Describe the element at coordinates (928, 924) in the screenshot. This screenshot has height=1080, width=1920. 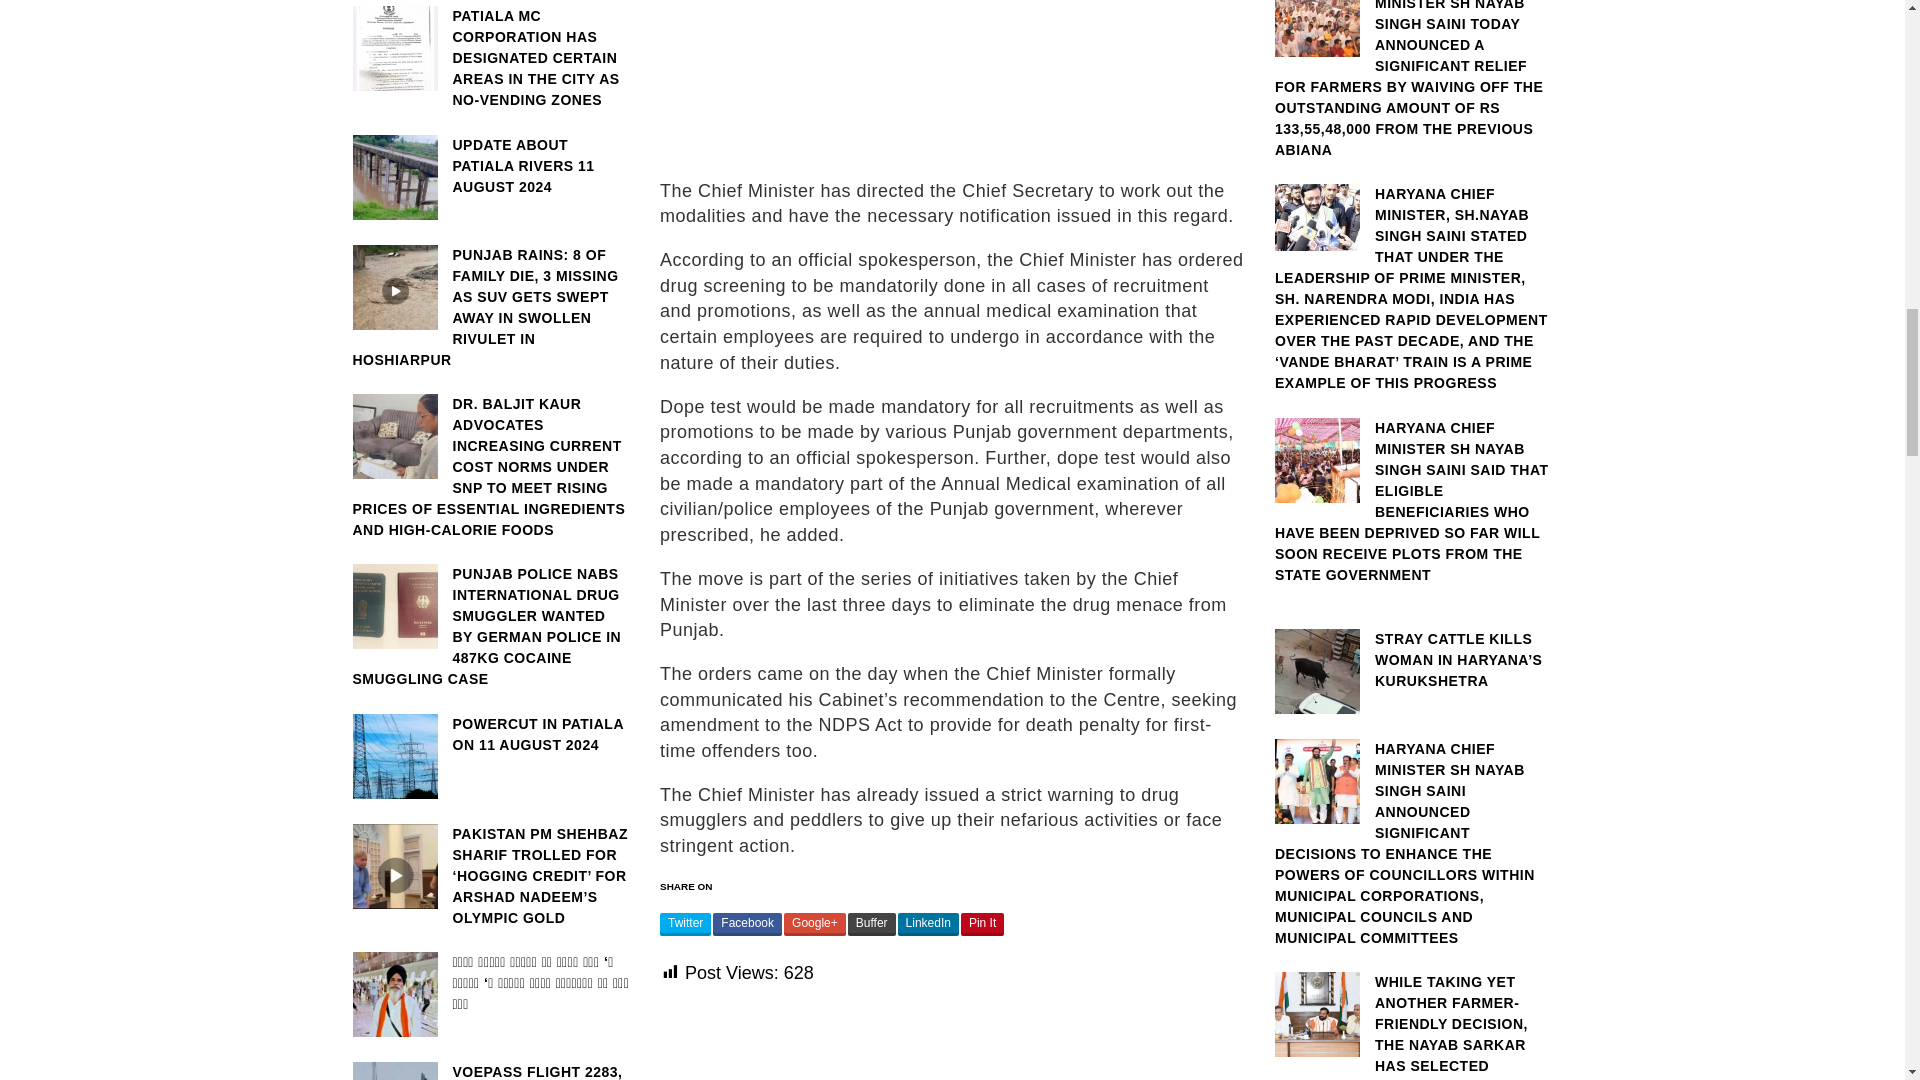
I see `LinkedIn` at that location.